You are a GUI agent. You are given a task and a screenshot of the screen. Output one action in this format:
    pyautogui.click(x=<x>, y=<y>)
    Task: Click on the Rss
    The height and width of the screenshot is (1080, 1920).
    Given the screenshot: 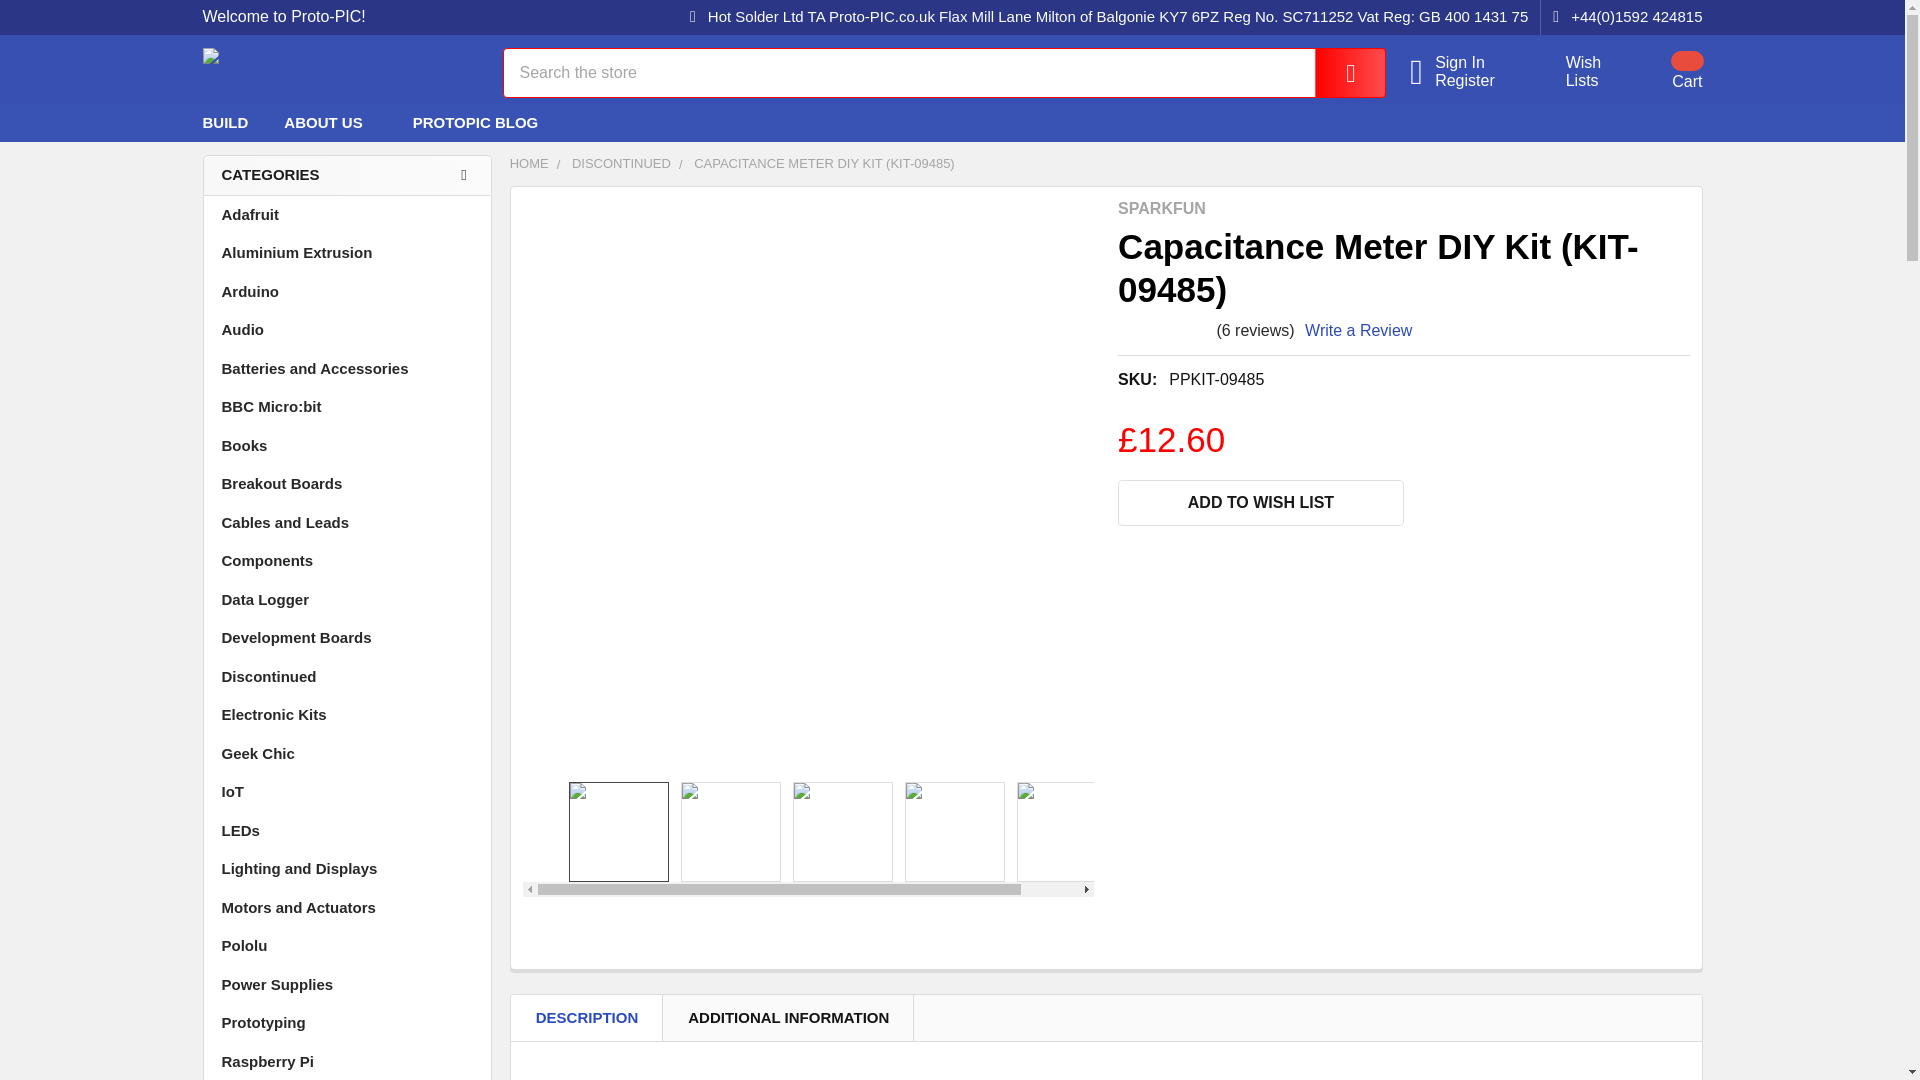 What is the action you would take?
    pyautogui.click(x=1648, y=122)
    